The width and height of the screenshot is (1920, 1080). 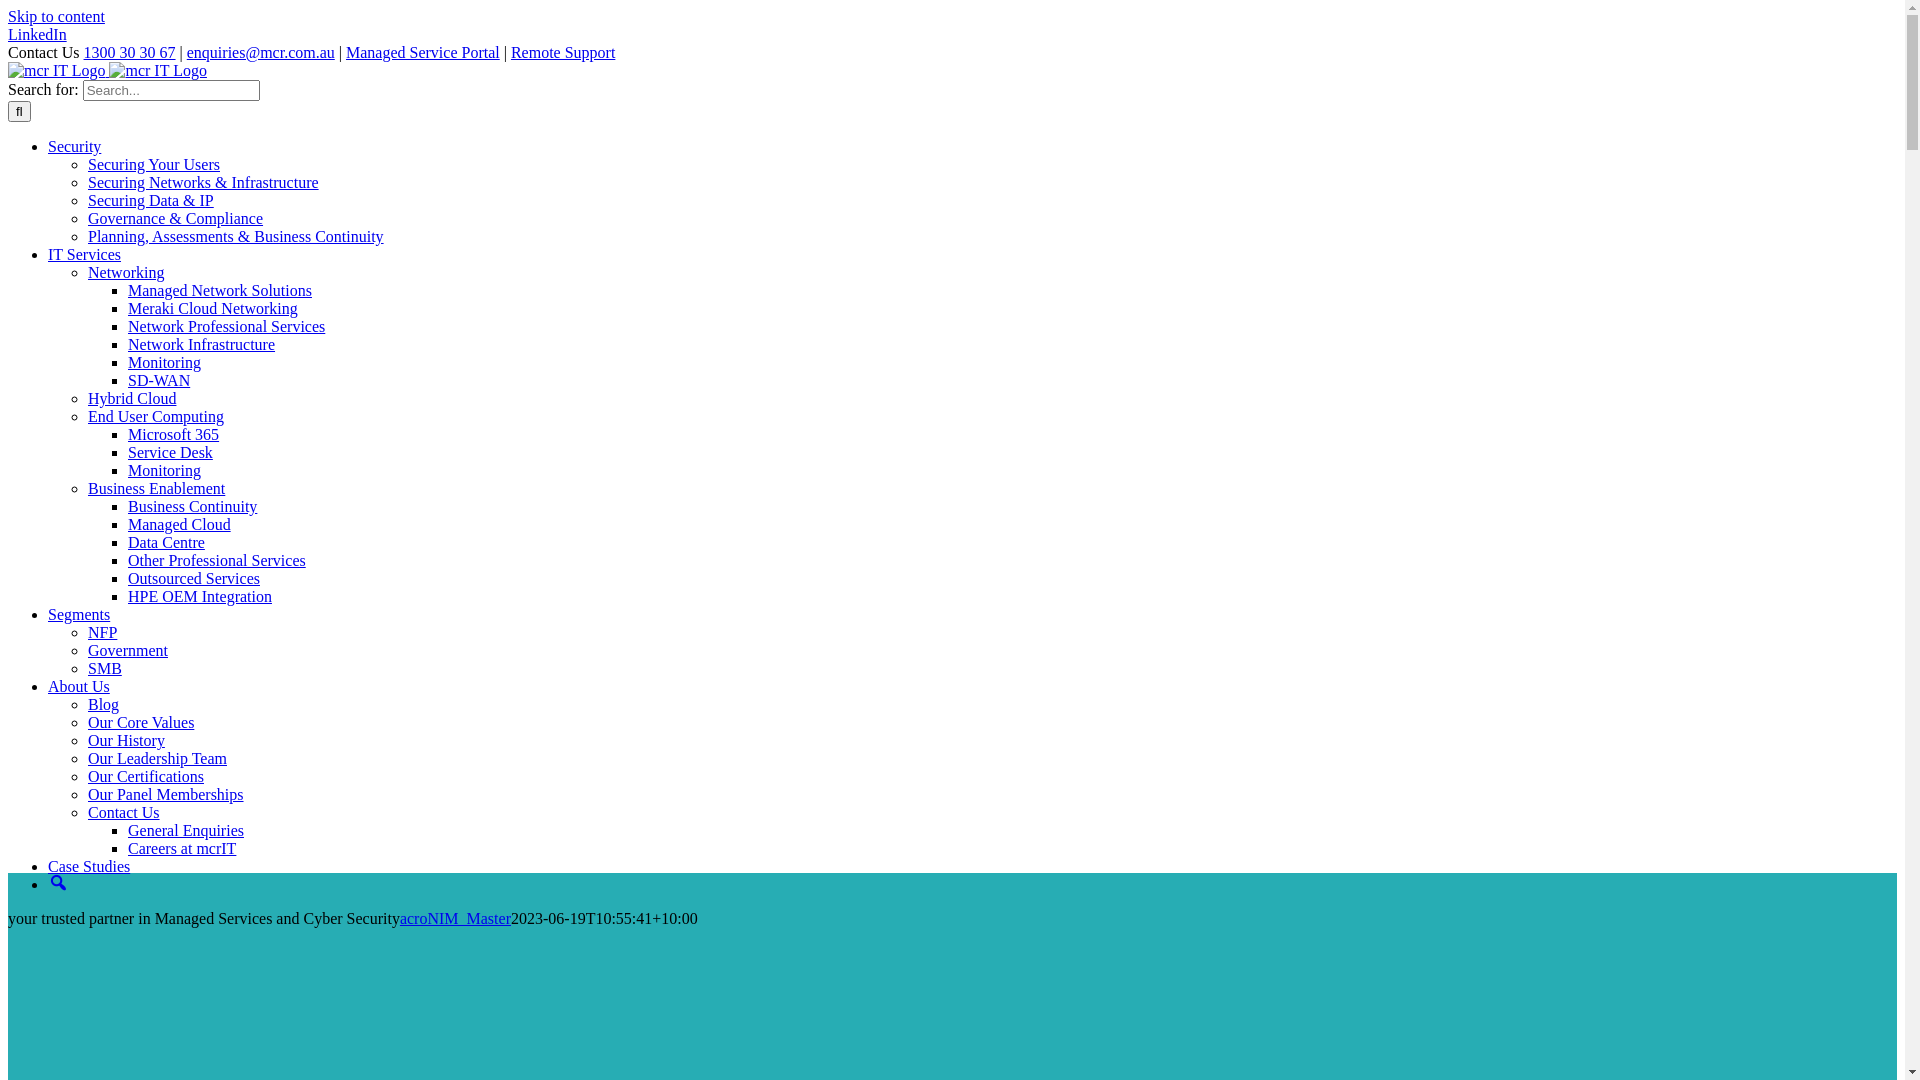 What do you see at coordinates (180, 524) in the screenshot?
I see `Managed Cloud` at bounding box center [180, 524].